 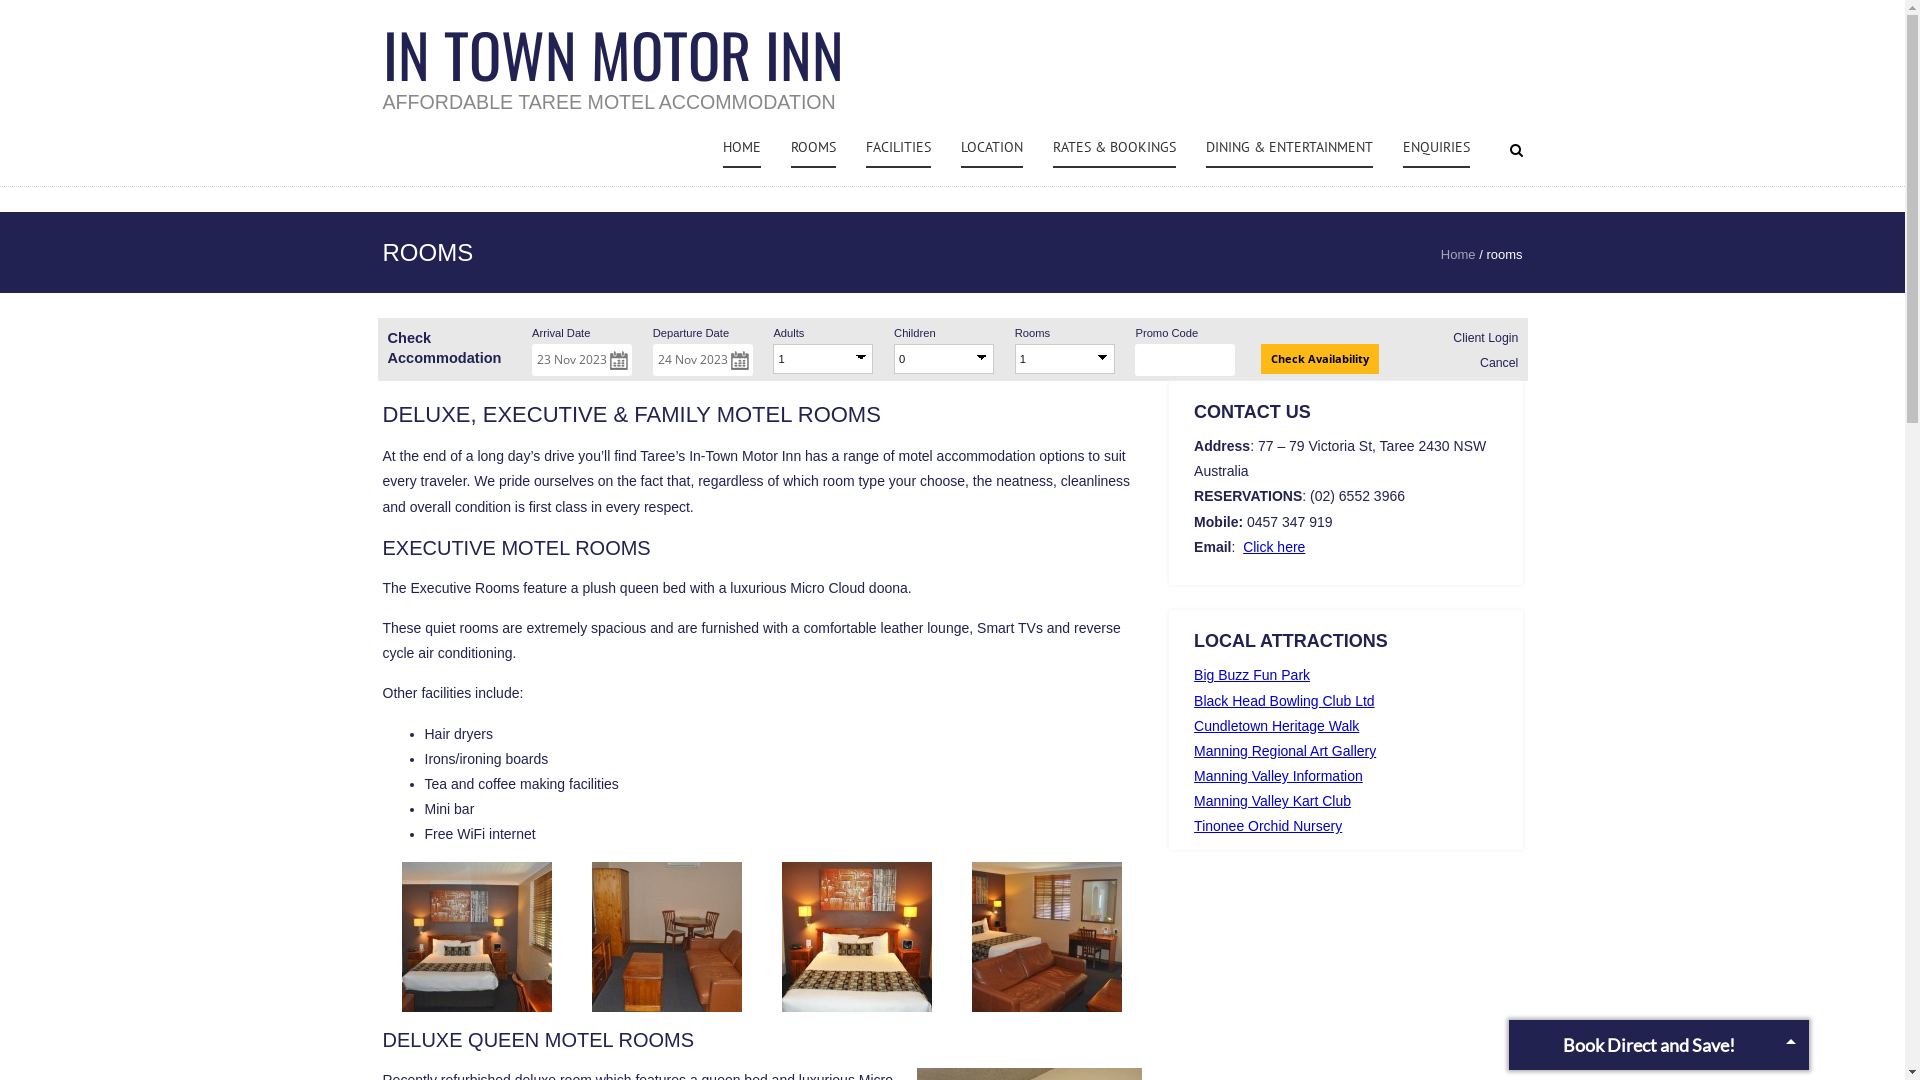 What do you see at coordinates (1284, 701) in the screenshot?
I see `Black Head Bowling Club Ltd` at bounding box center [1284, 701].